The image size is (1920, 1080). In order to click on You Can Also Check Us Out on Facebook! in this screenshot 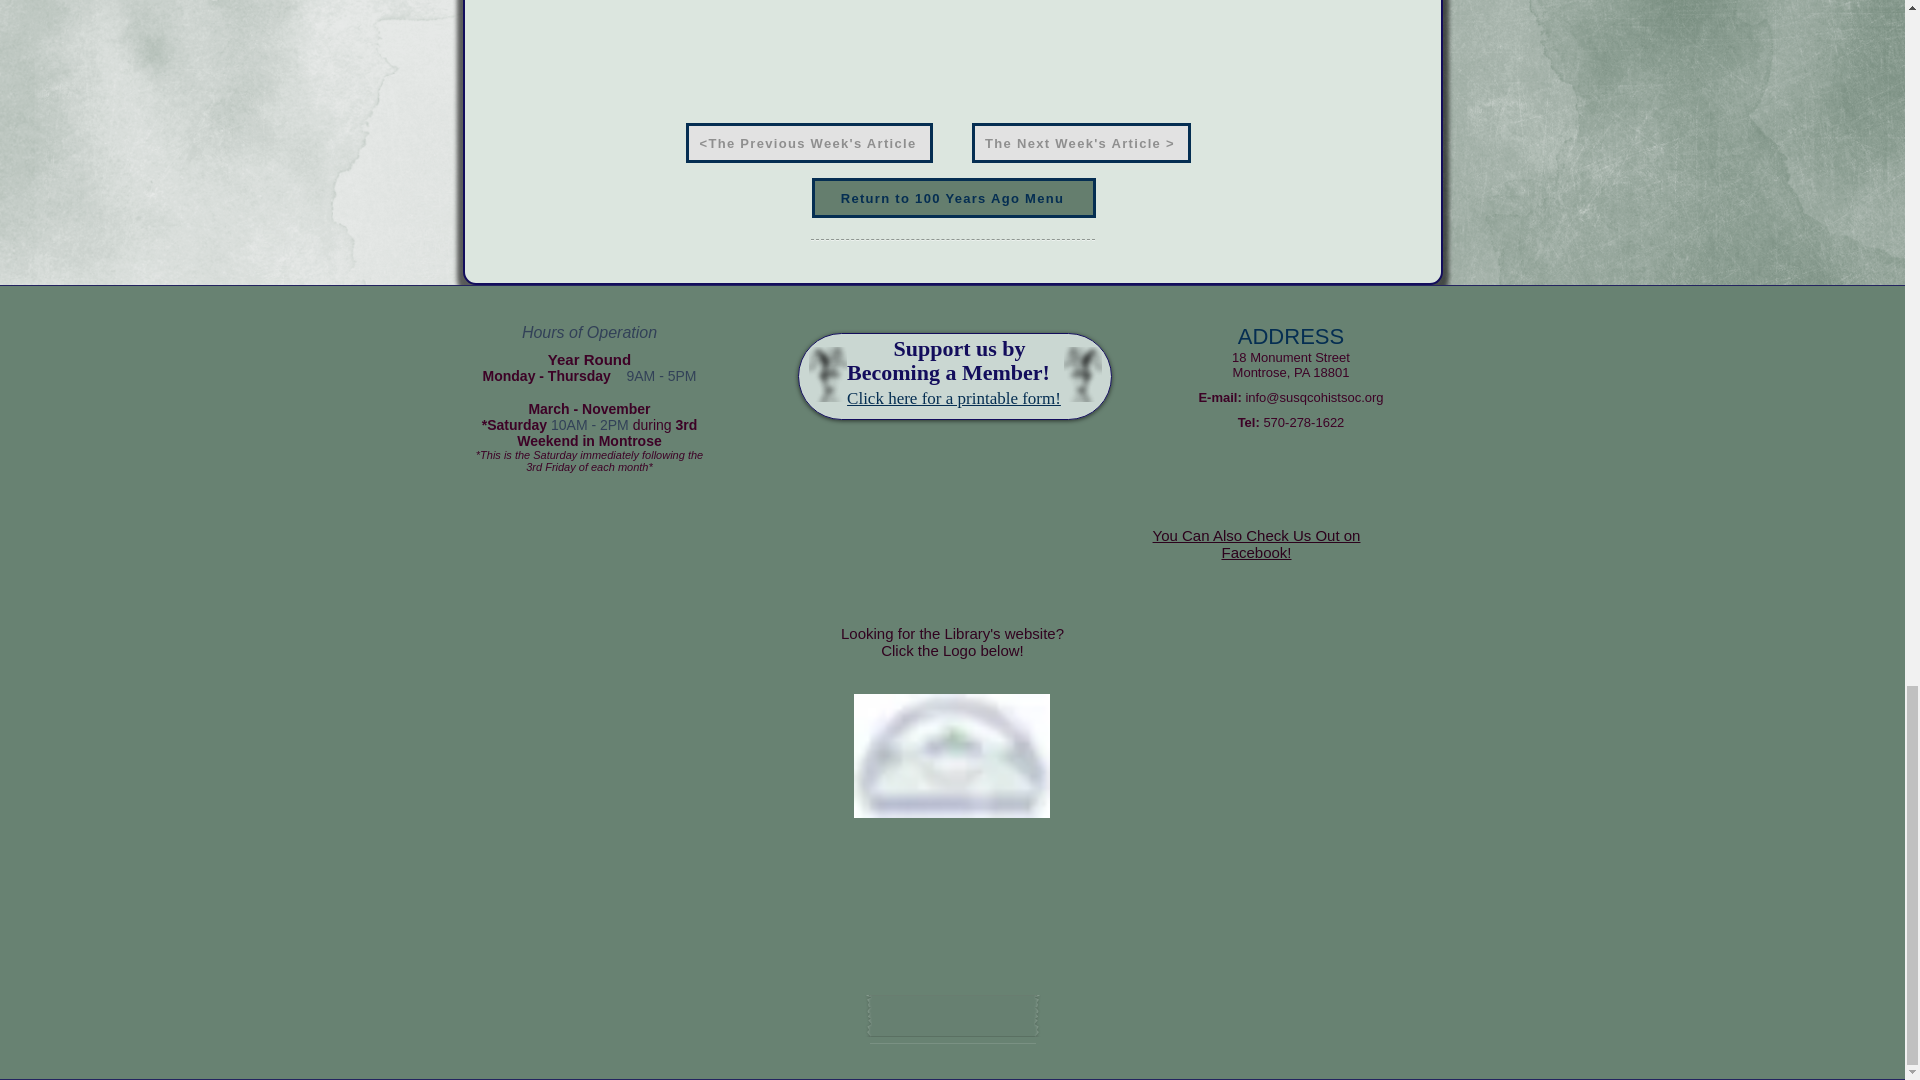, I will do `click(1257, 544)`.